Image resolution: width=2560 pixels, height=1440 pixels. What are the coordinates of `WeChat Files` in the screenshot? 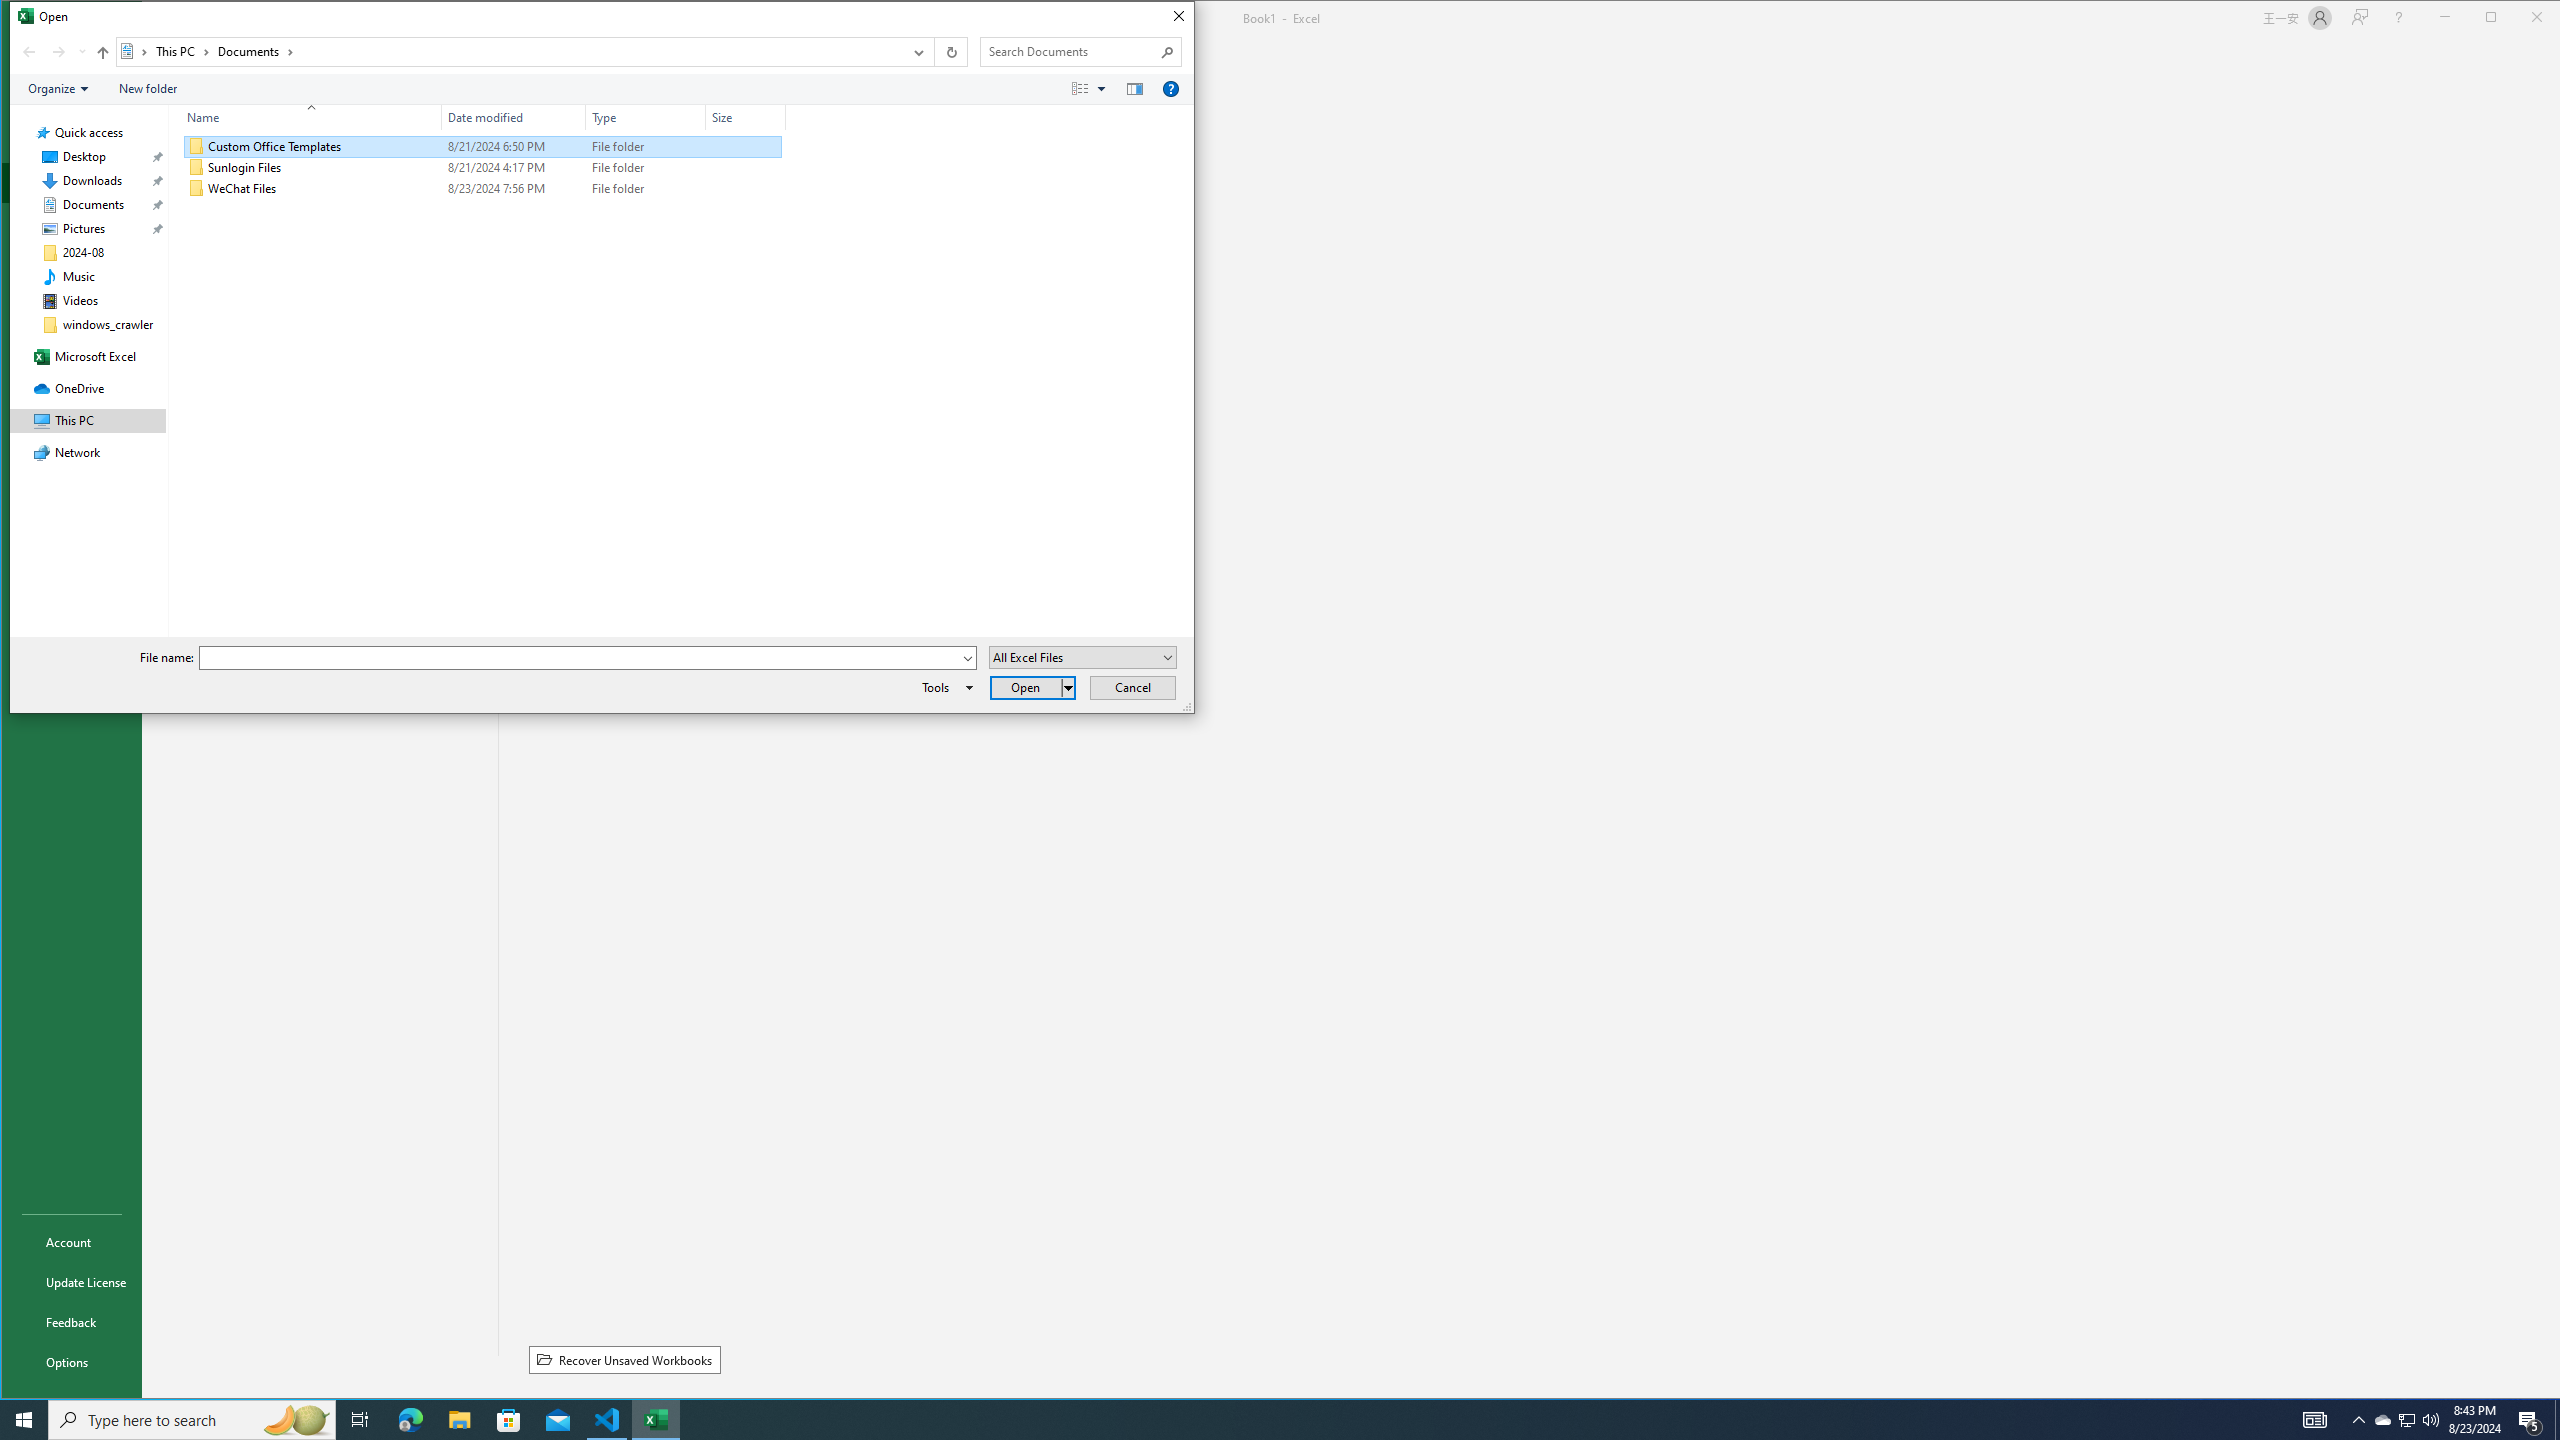 It's located at (482, 189).